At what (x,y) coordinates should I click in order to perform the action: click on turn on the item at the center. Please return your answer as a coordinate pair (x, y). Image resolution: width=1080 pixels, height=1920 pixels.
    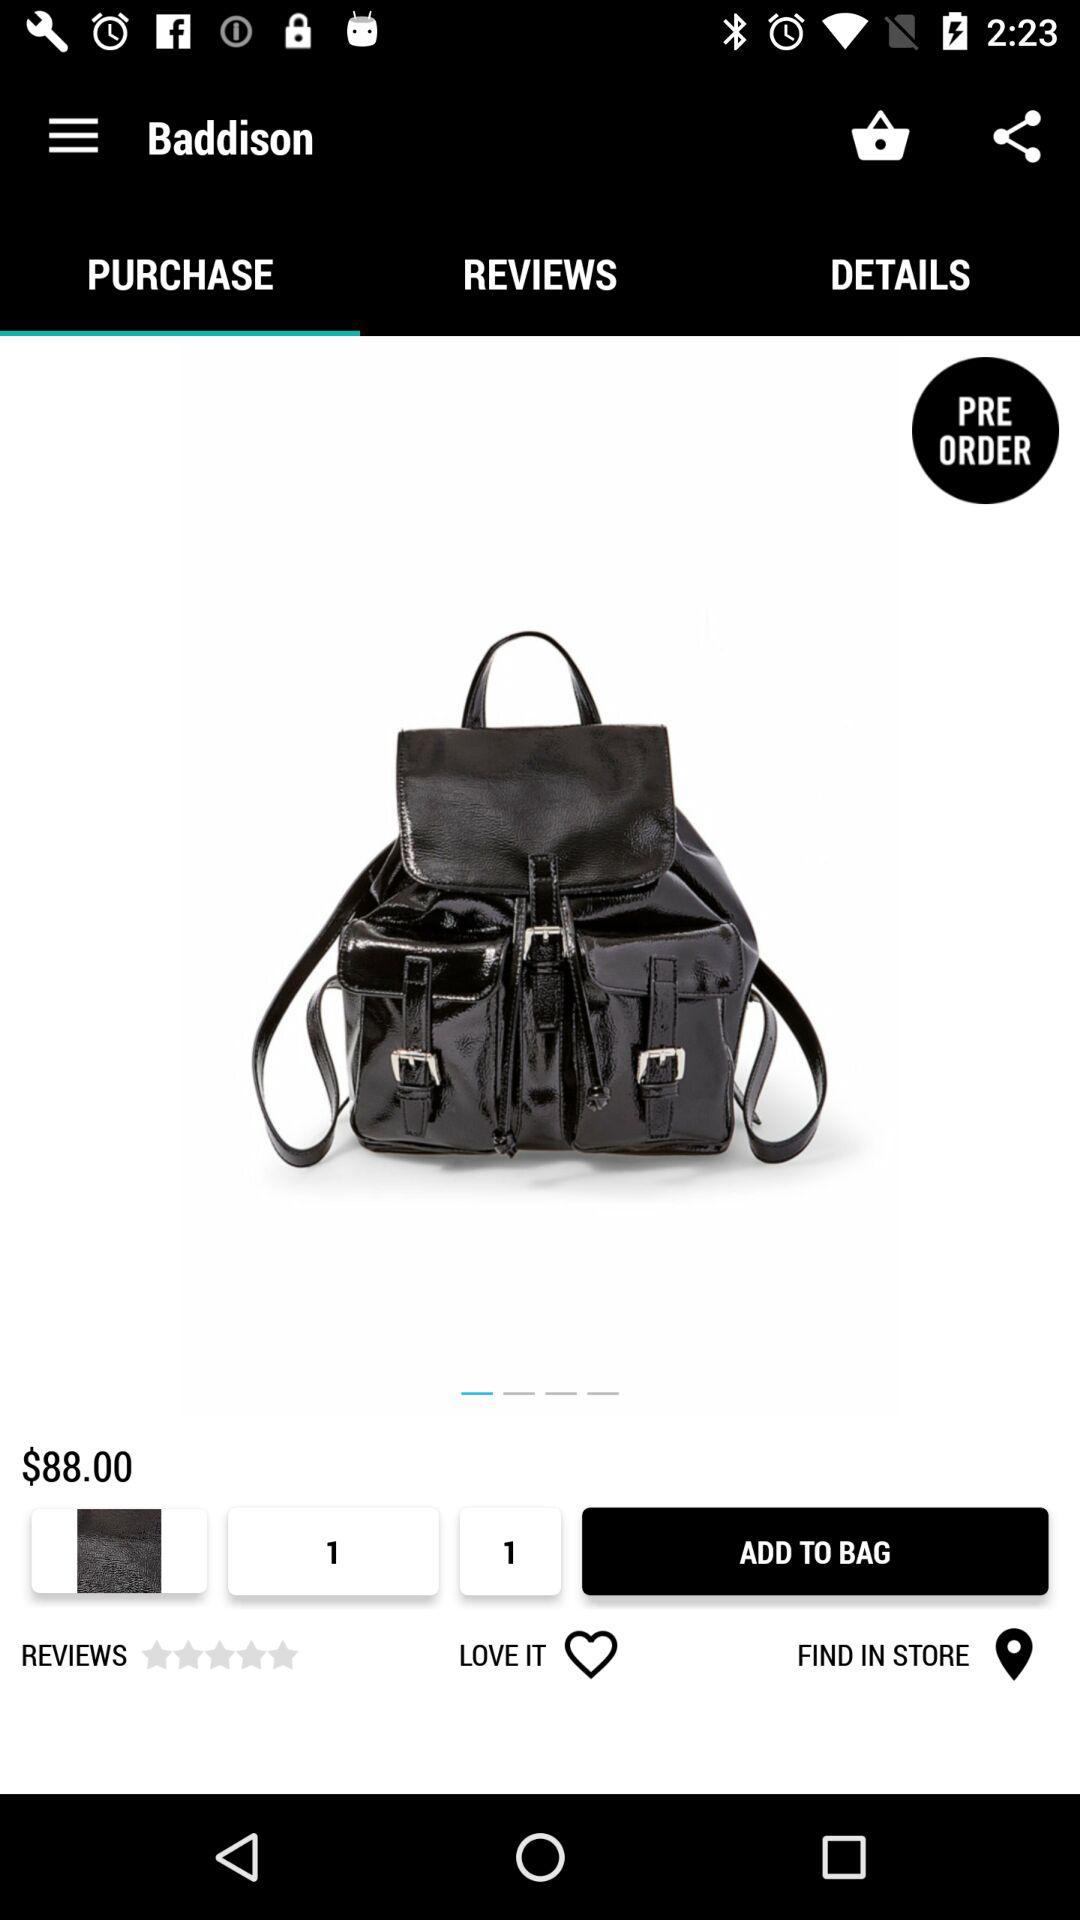
    Looking at the image, I should click on (540, 876).